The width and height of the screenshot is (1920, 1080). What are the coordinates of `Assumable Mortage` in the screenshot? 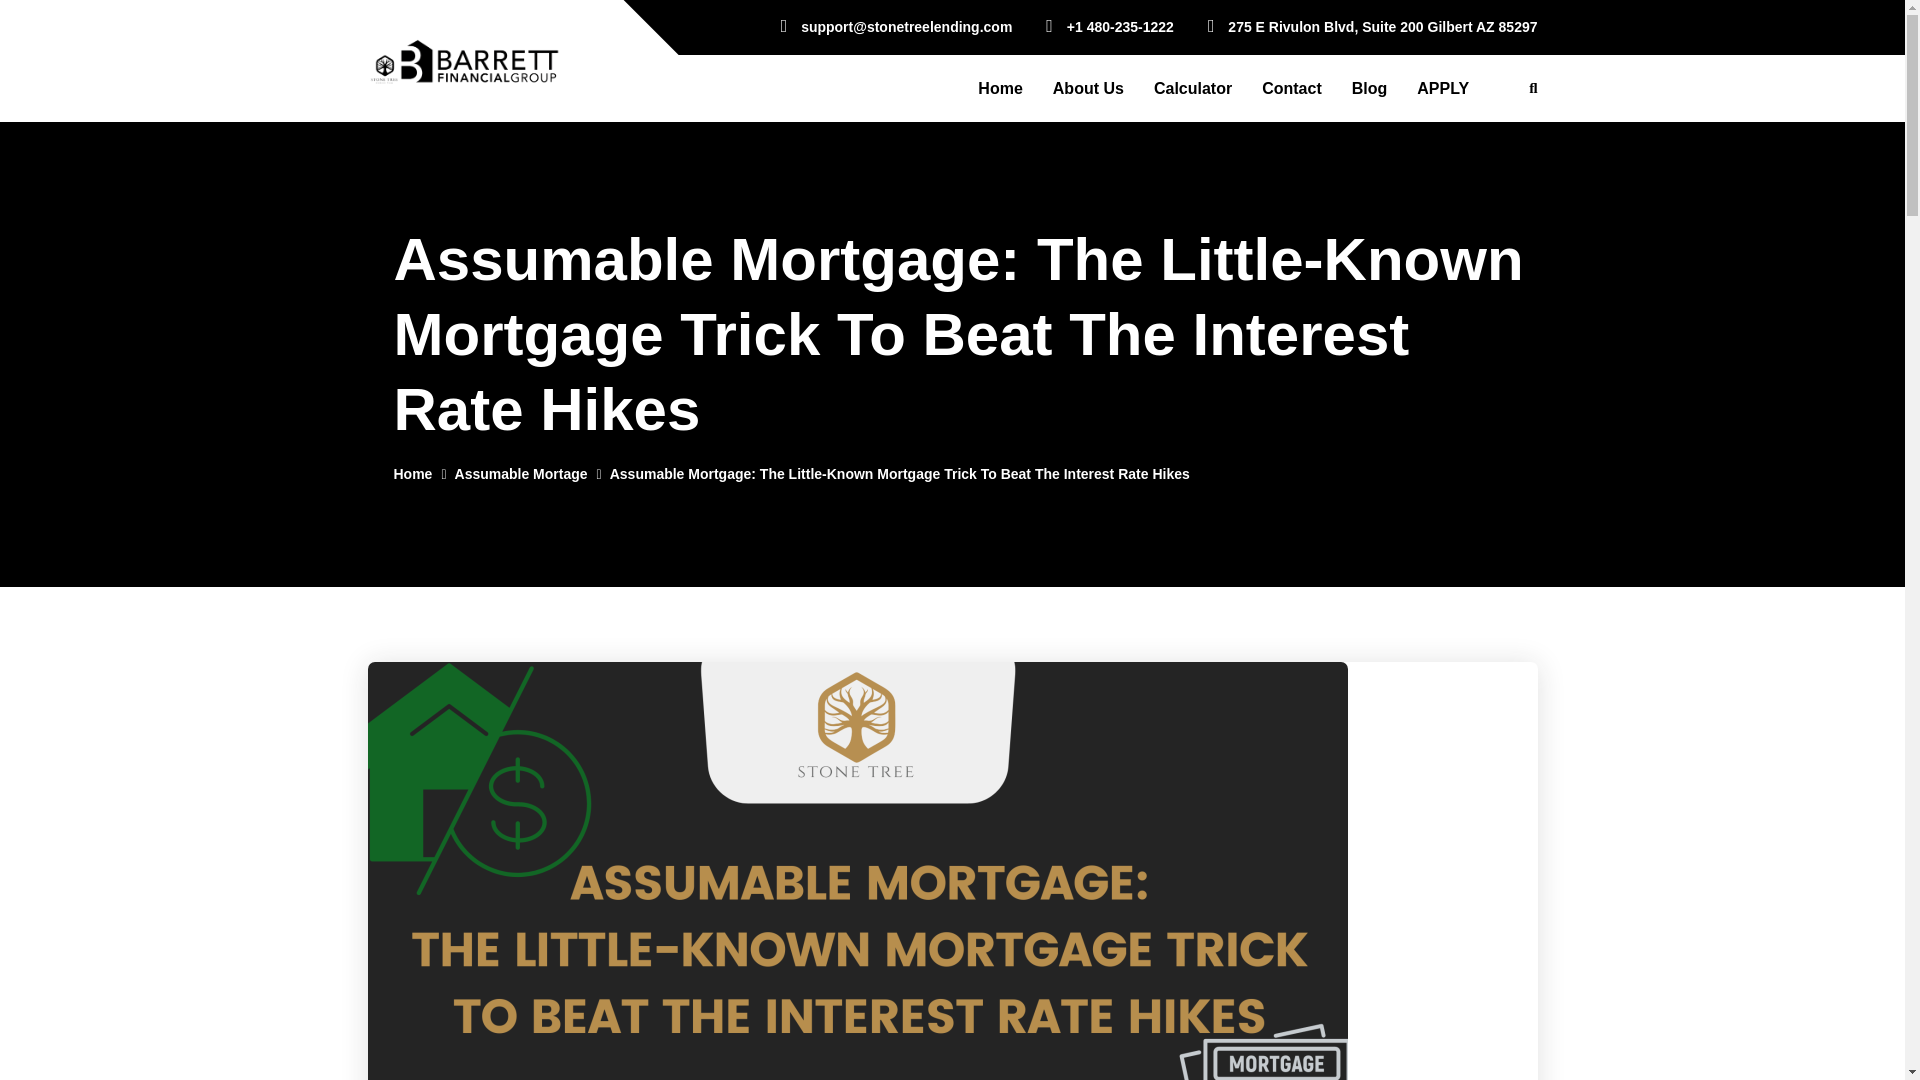 It's located at (521, 473).